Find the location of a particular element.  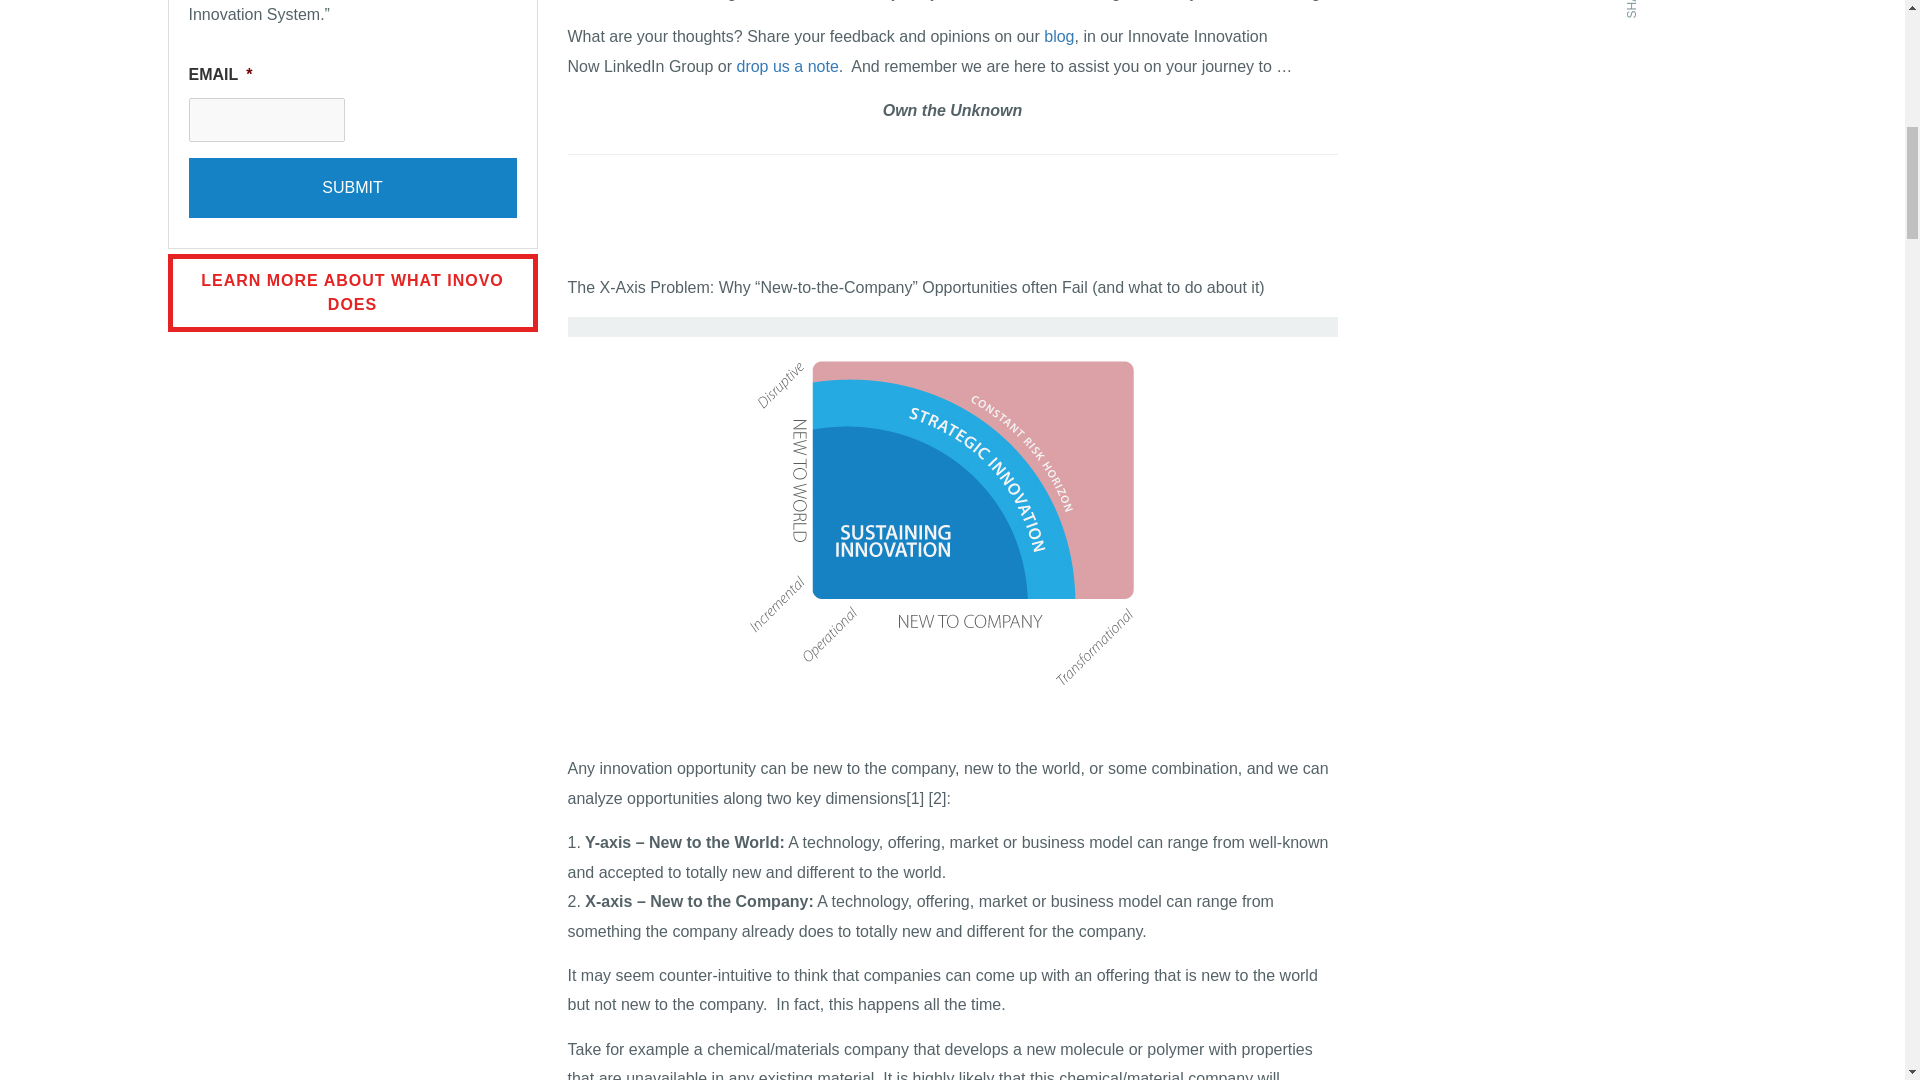

DOWNLOAD is located at coordinates (1710, 35).